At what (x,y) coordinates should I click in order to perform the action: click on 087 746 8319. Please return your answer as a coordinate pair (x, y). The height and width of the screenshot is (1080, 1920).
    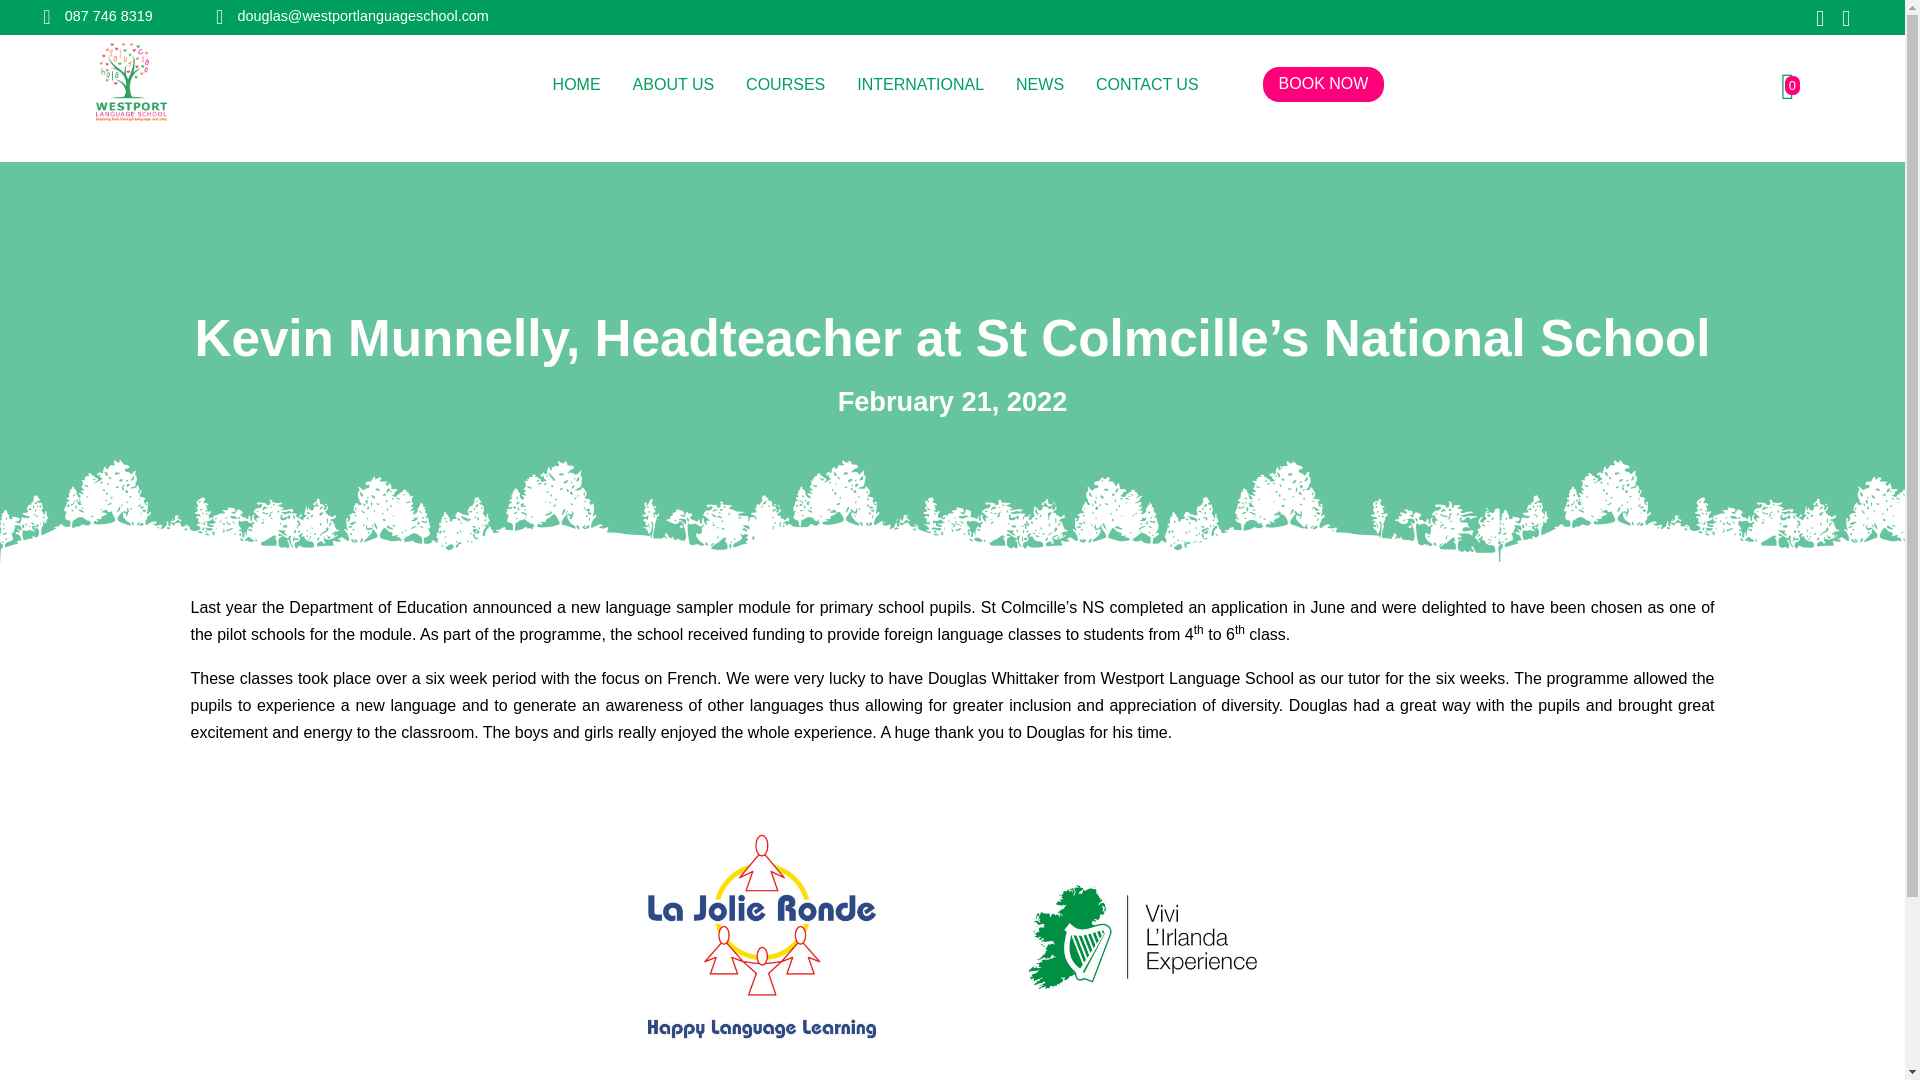
    Looking at the image, I should click on (96, 14).